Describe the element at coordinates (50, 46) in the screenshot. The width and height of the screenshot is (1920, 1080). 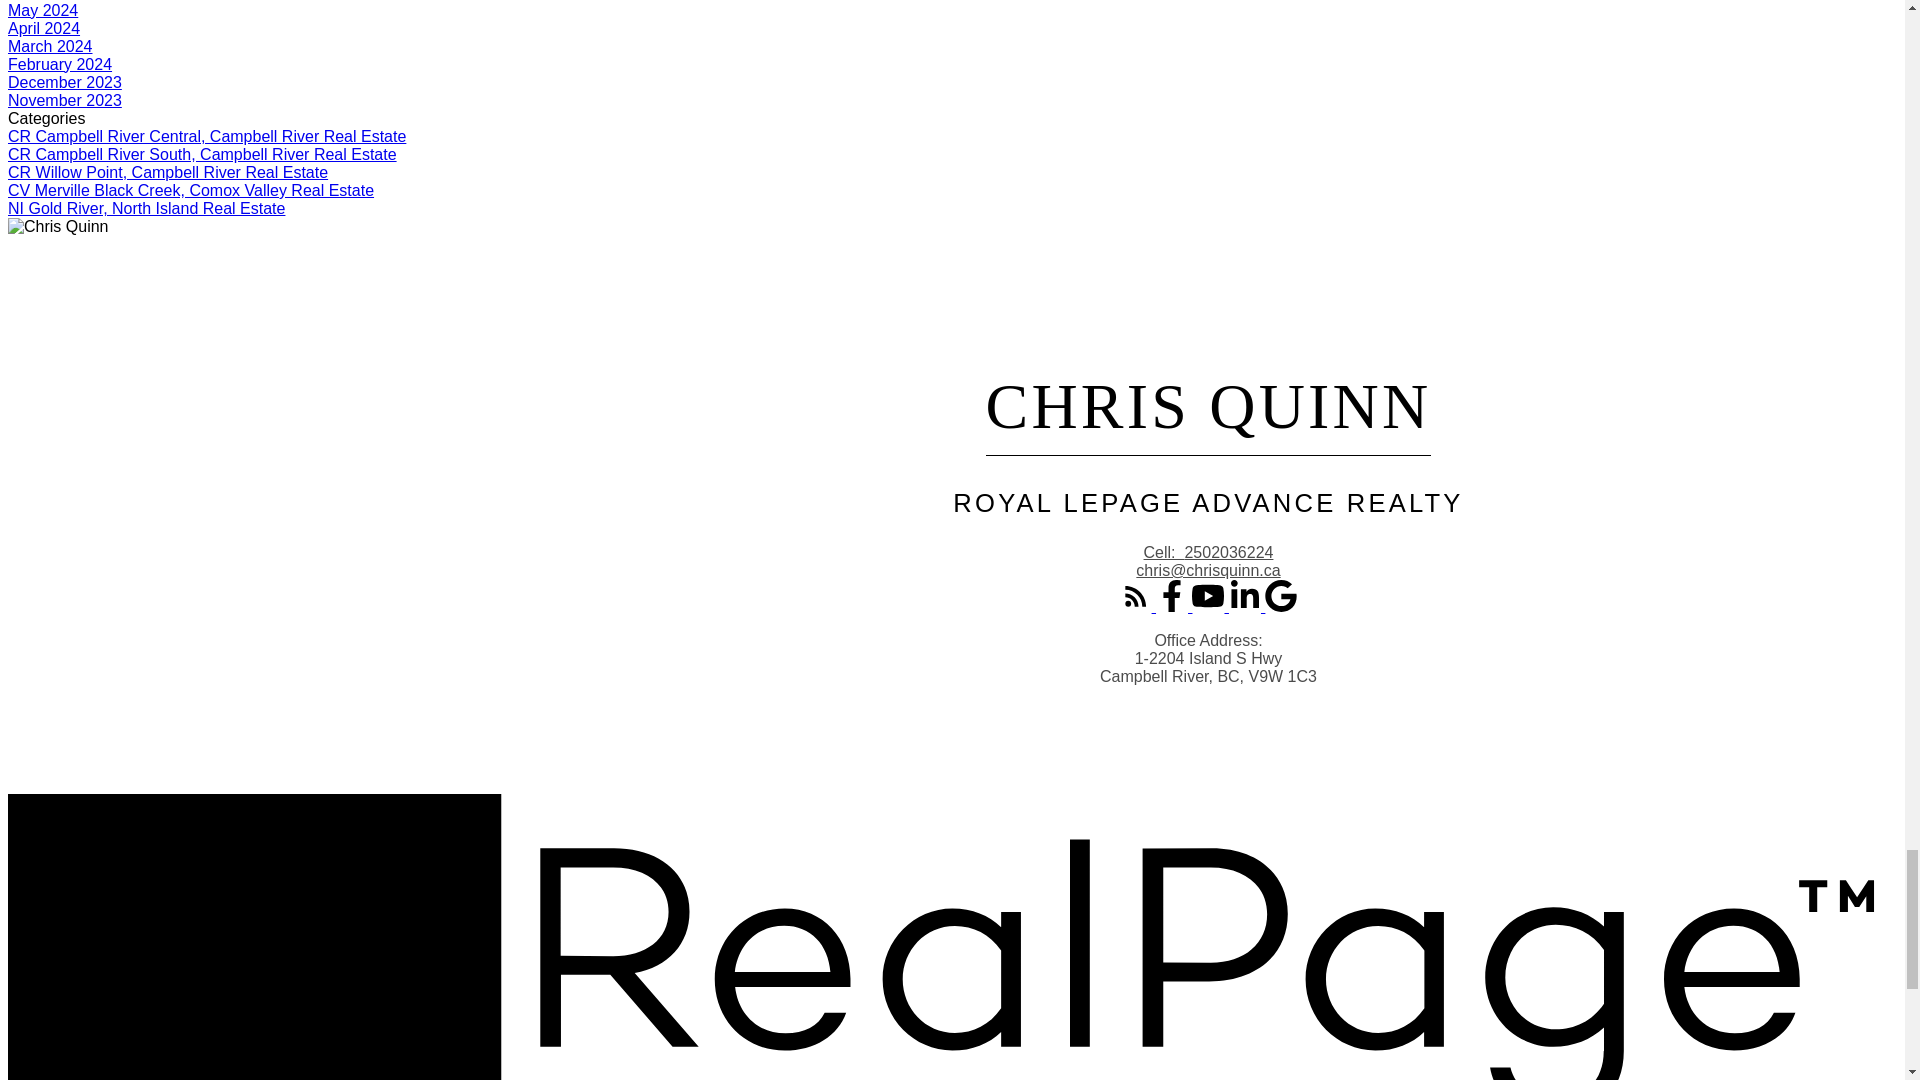
I see `March 2024` at that location.